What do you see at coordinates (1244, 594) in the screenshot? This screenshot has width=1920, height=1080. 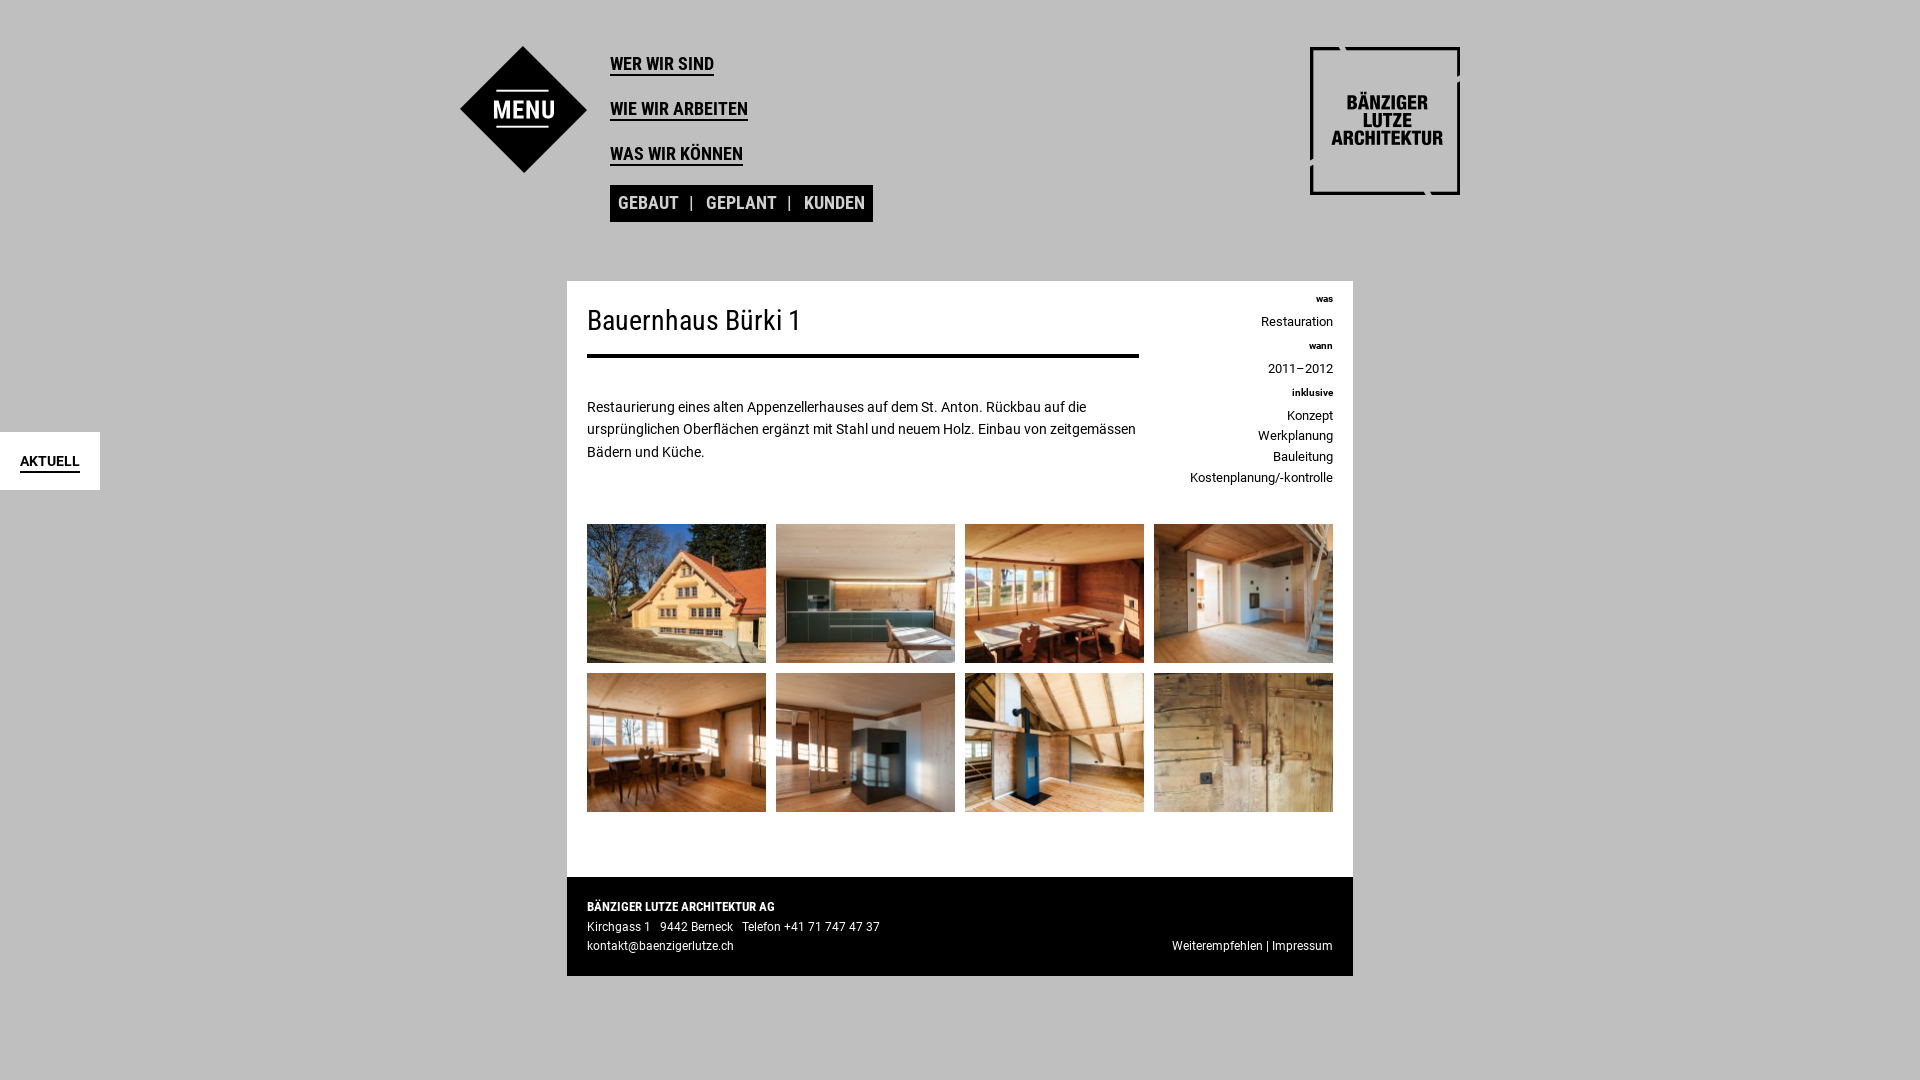 I see `Feuerung` at bounding box center [1244, 594].